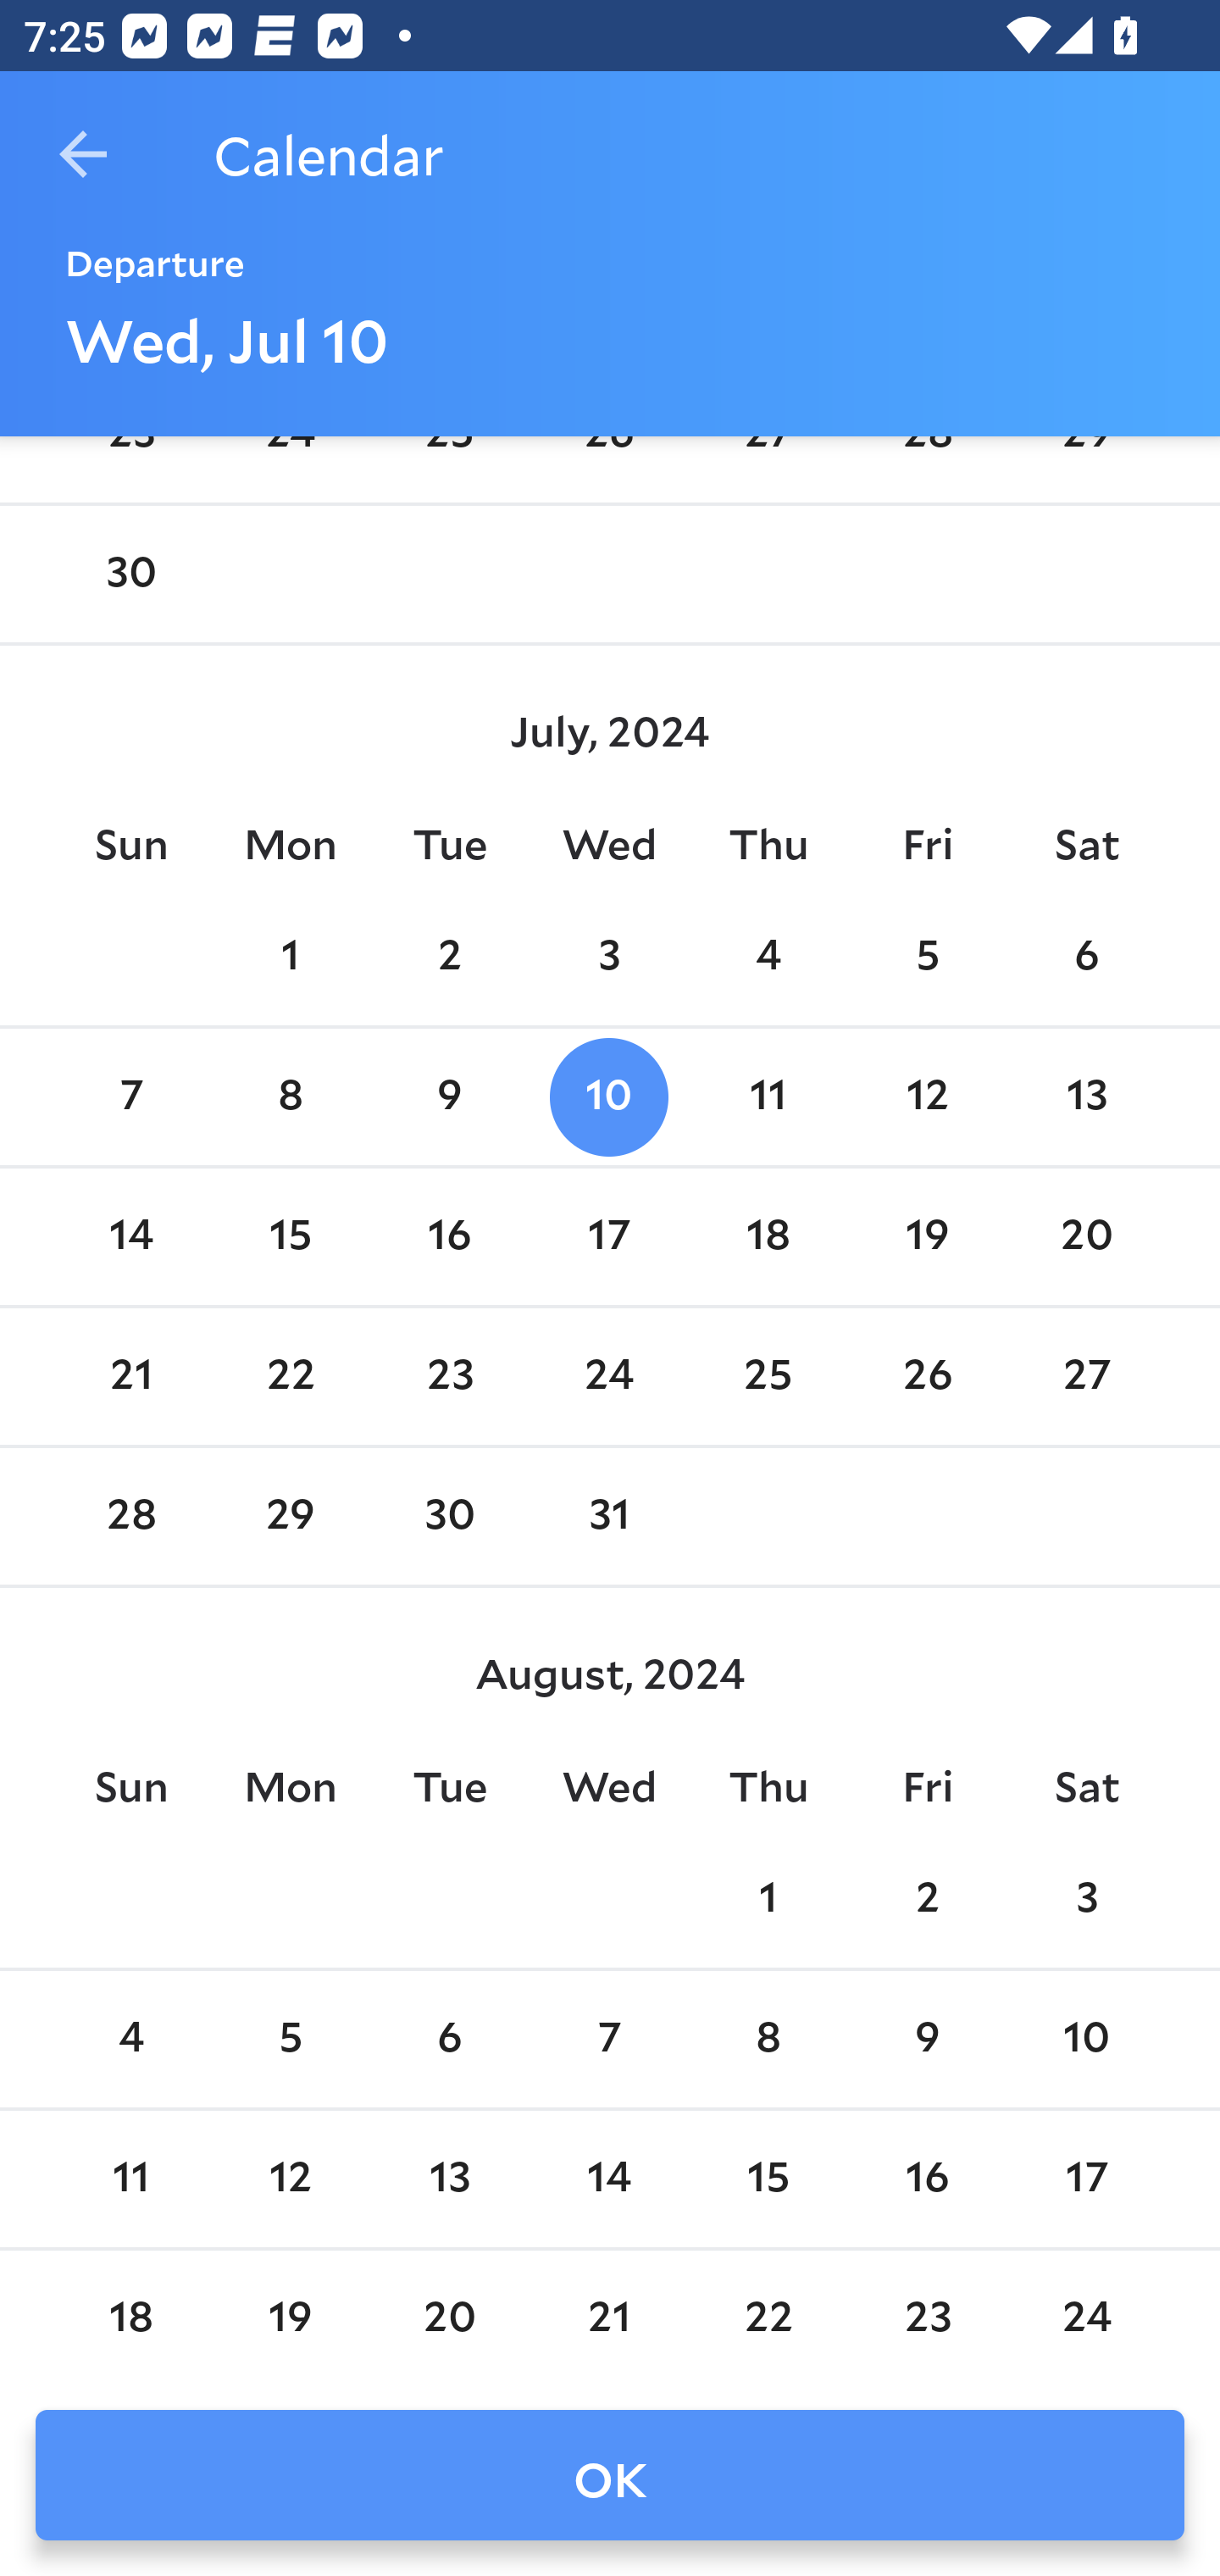 The width and height of the screenshot is (1220, 2576). Describe the element at coordinates (927, 1236) in the screenshot. I see `19` at that location.